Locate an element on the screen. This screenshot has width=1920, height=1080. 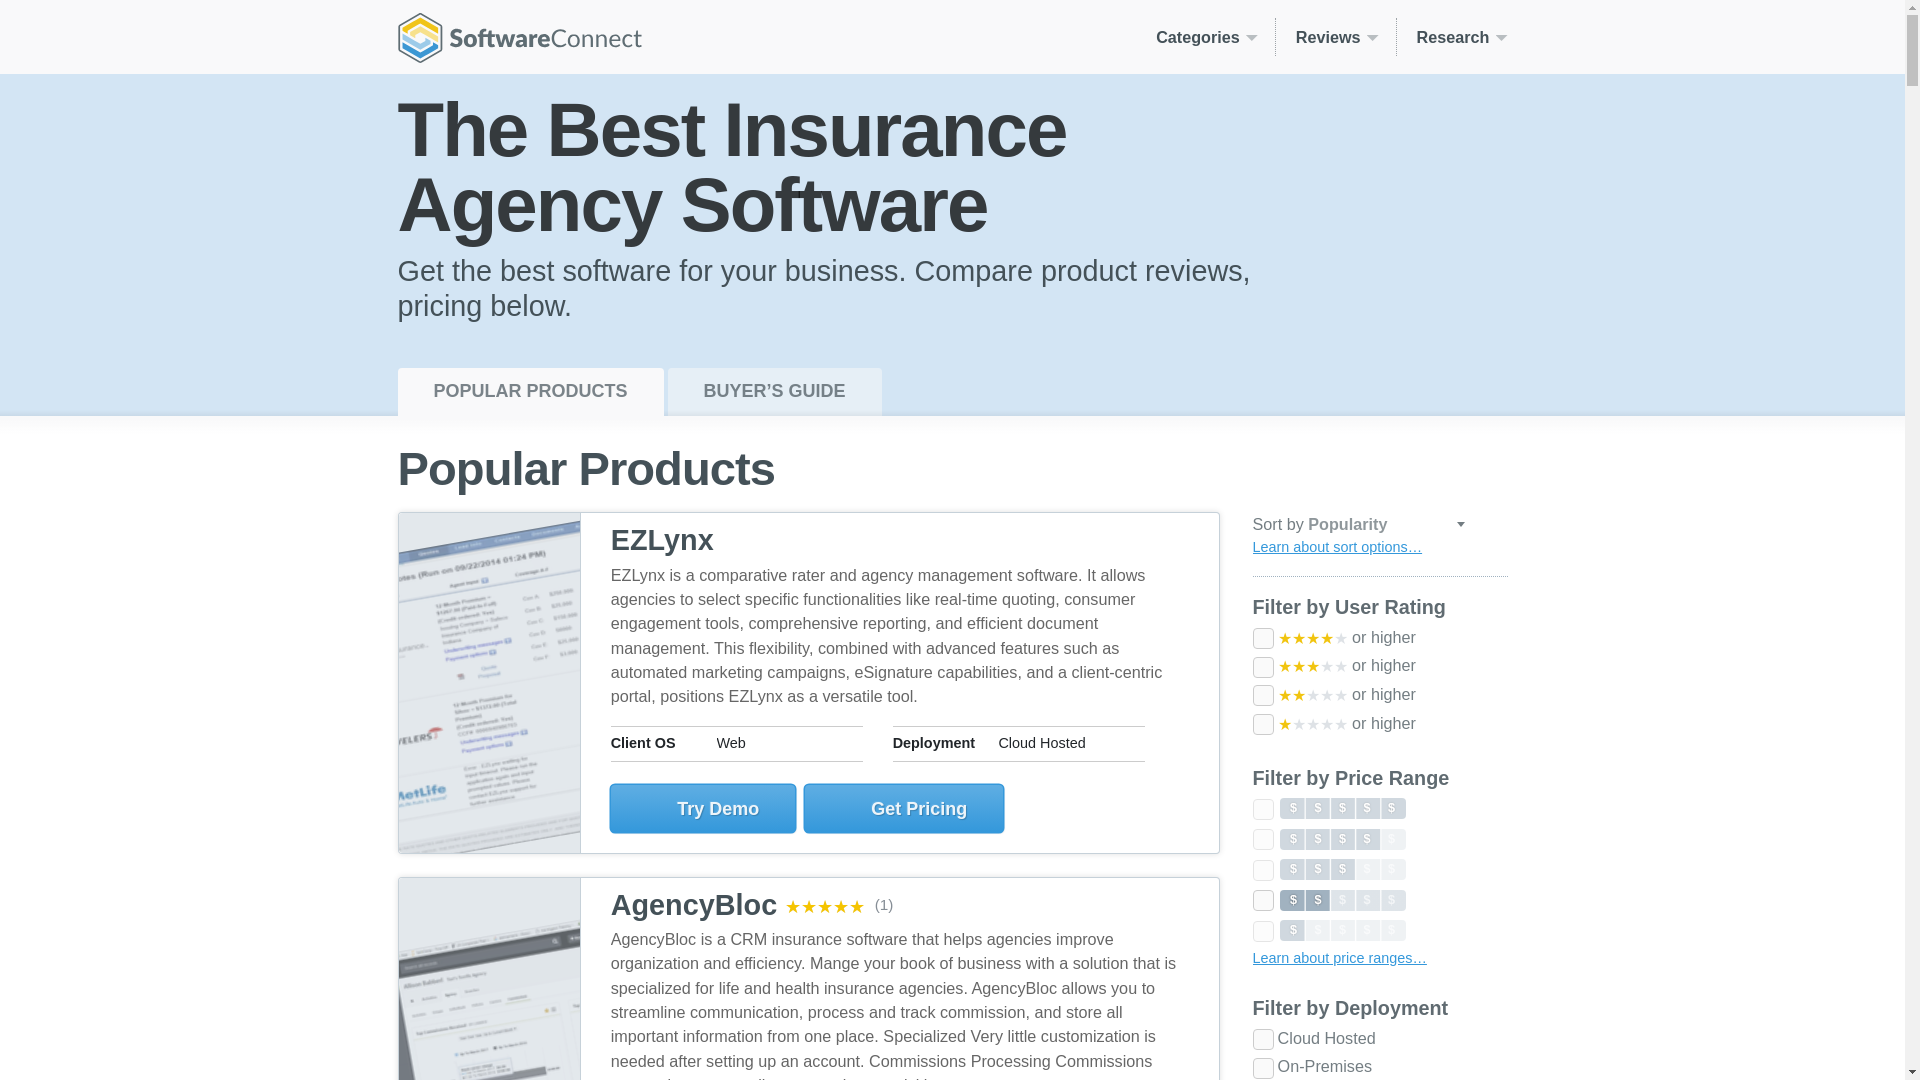
cloud is located at coordinates (1262, 1039).